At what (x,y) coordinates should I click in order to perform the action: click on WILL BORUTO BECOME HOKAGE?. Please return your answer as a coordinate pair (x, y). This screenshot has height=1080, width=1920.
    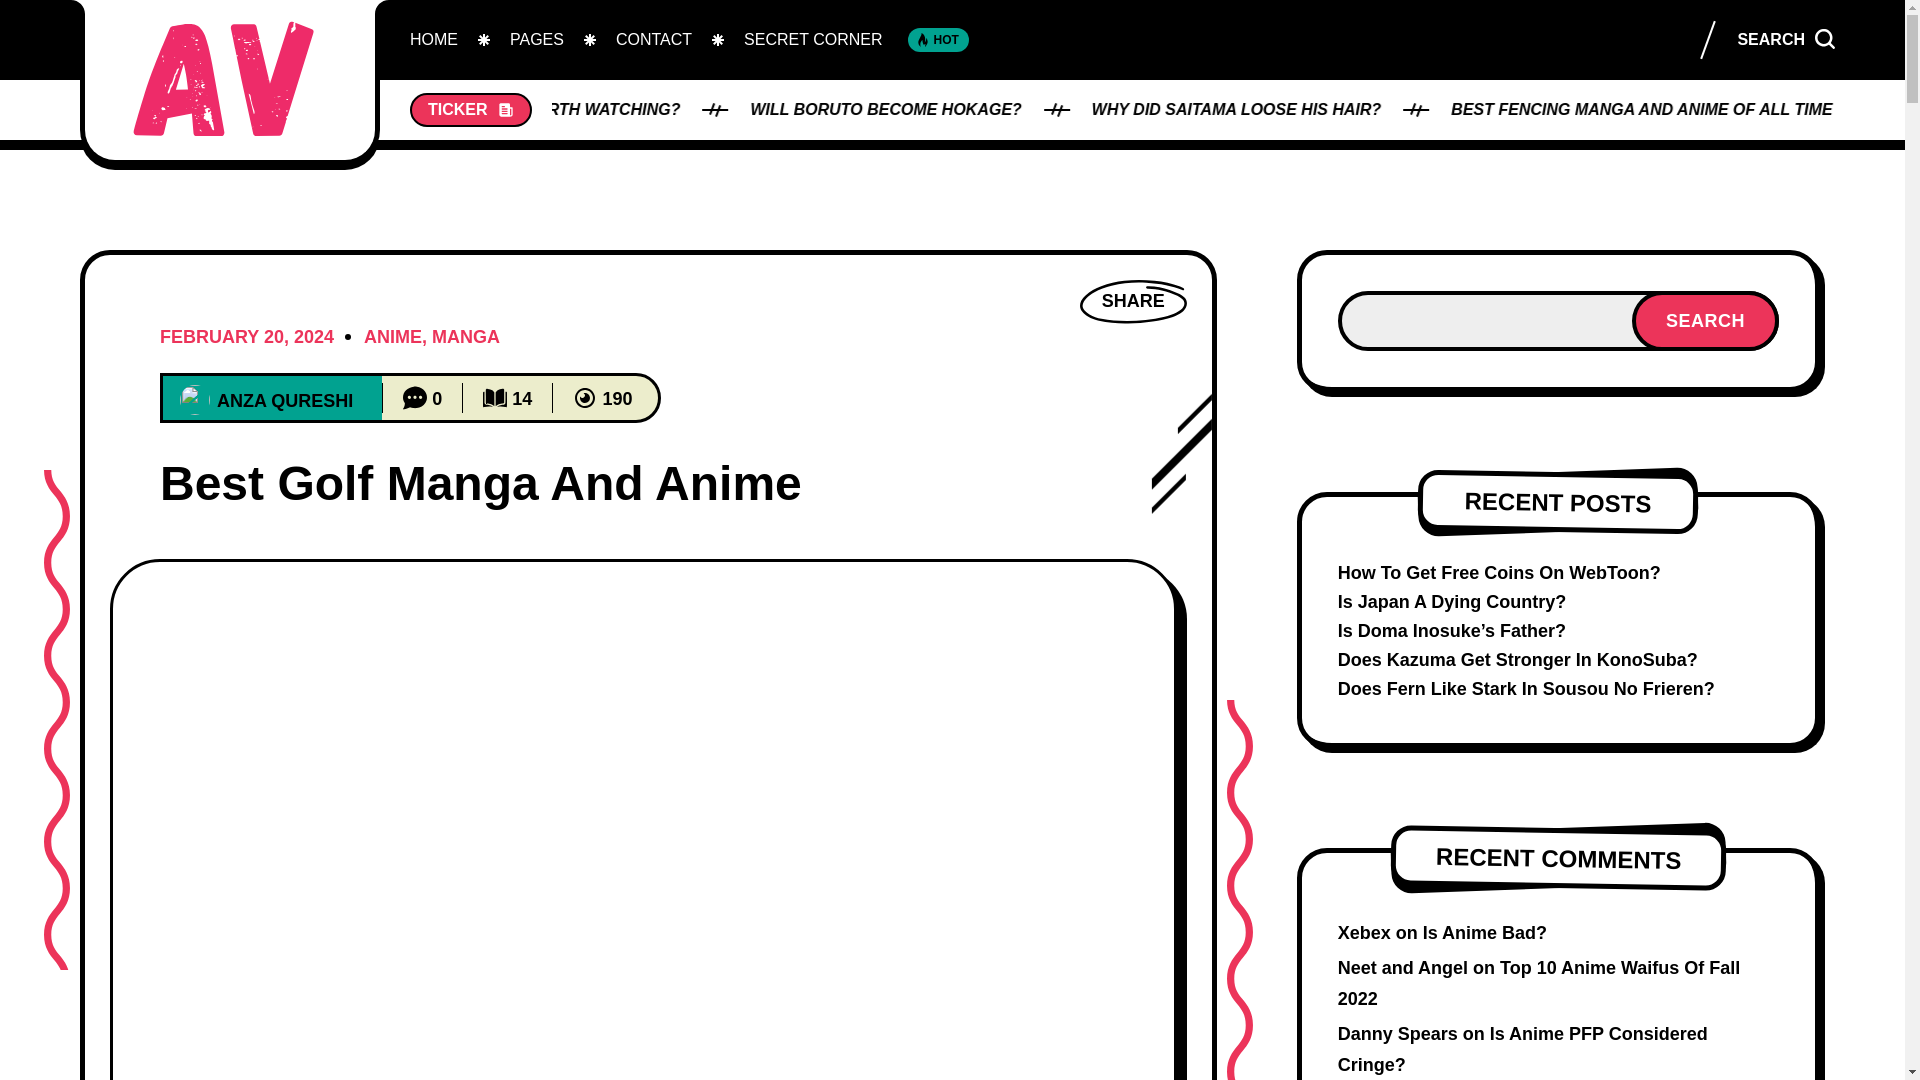
    Looking at the image, I should click on (1326, 109).